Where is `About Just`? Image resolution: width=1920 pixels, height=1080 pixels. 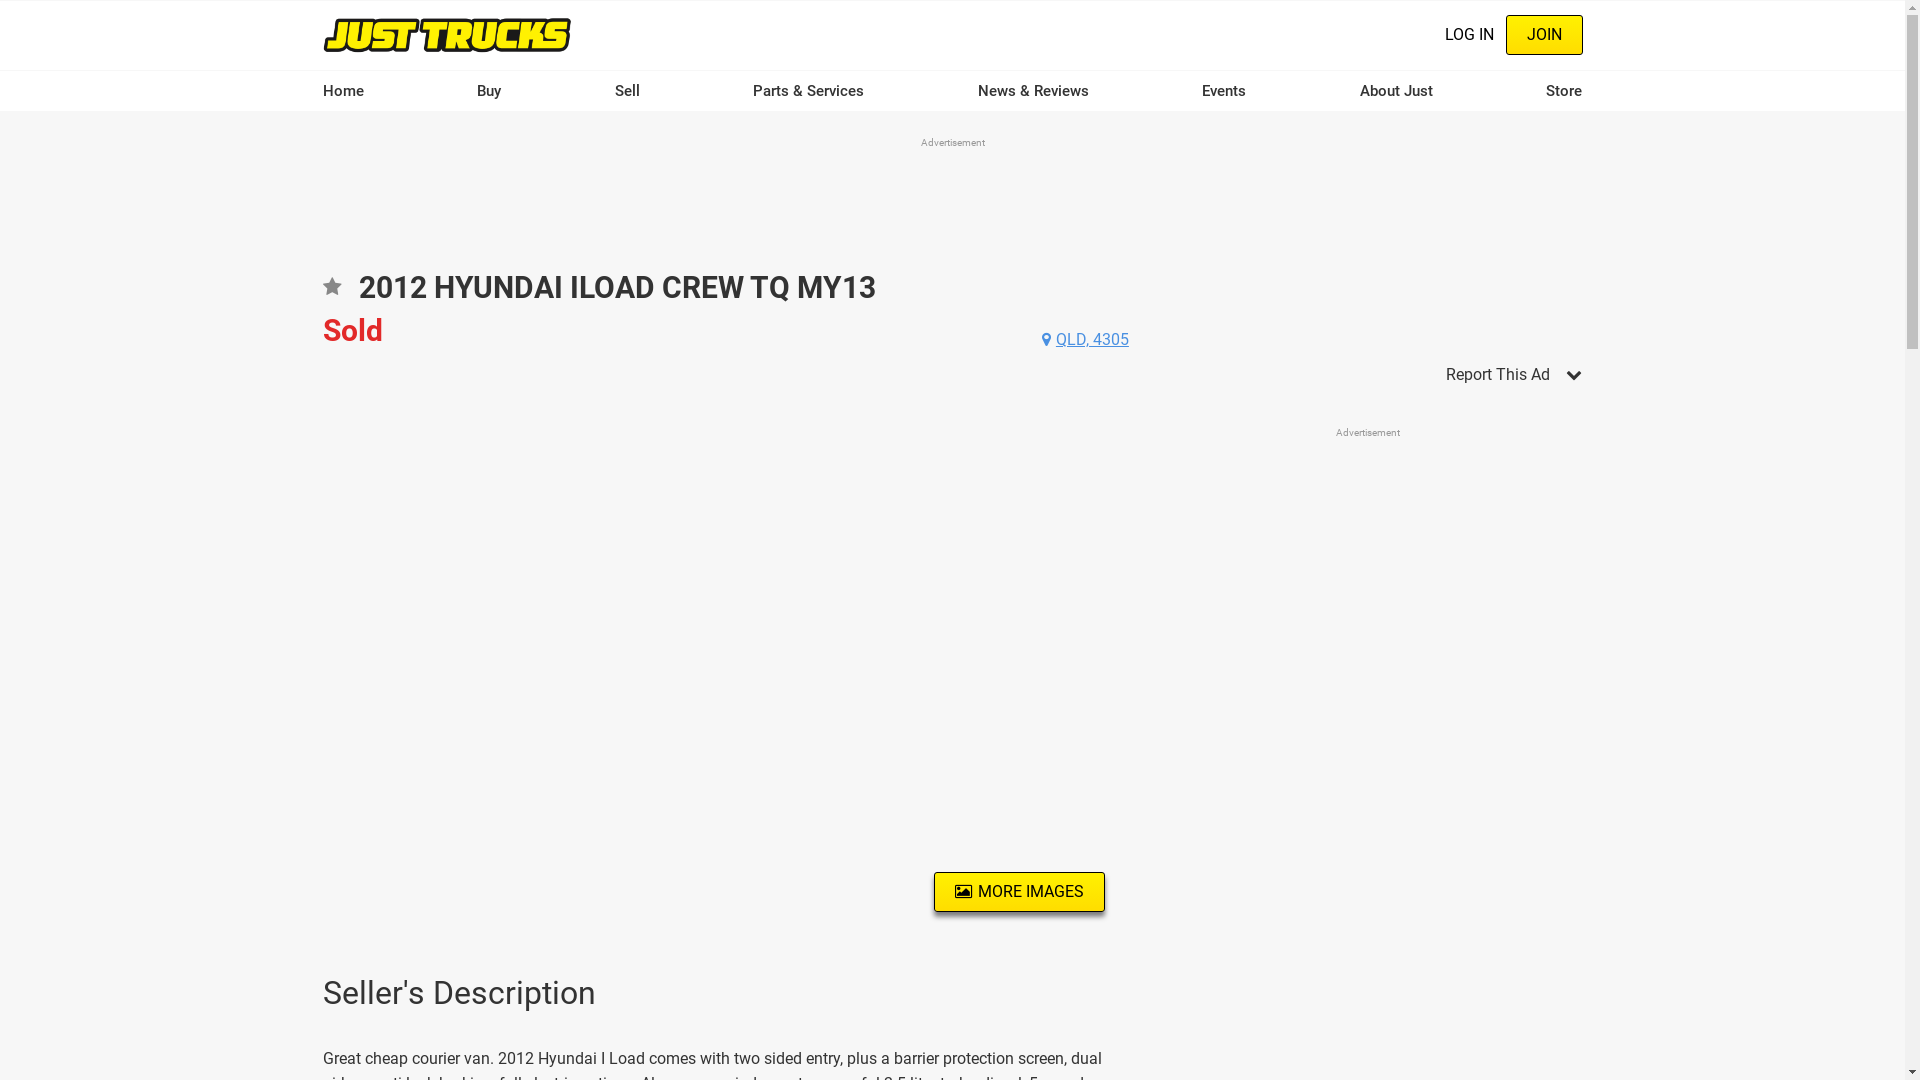
About Just is located at coordinates (1396, 91).